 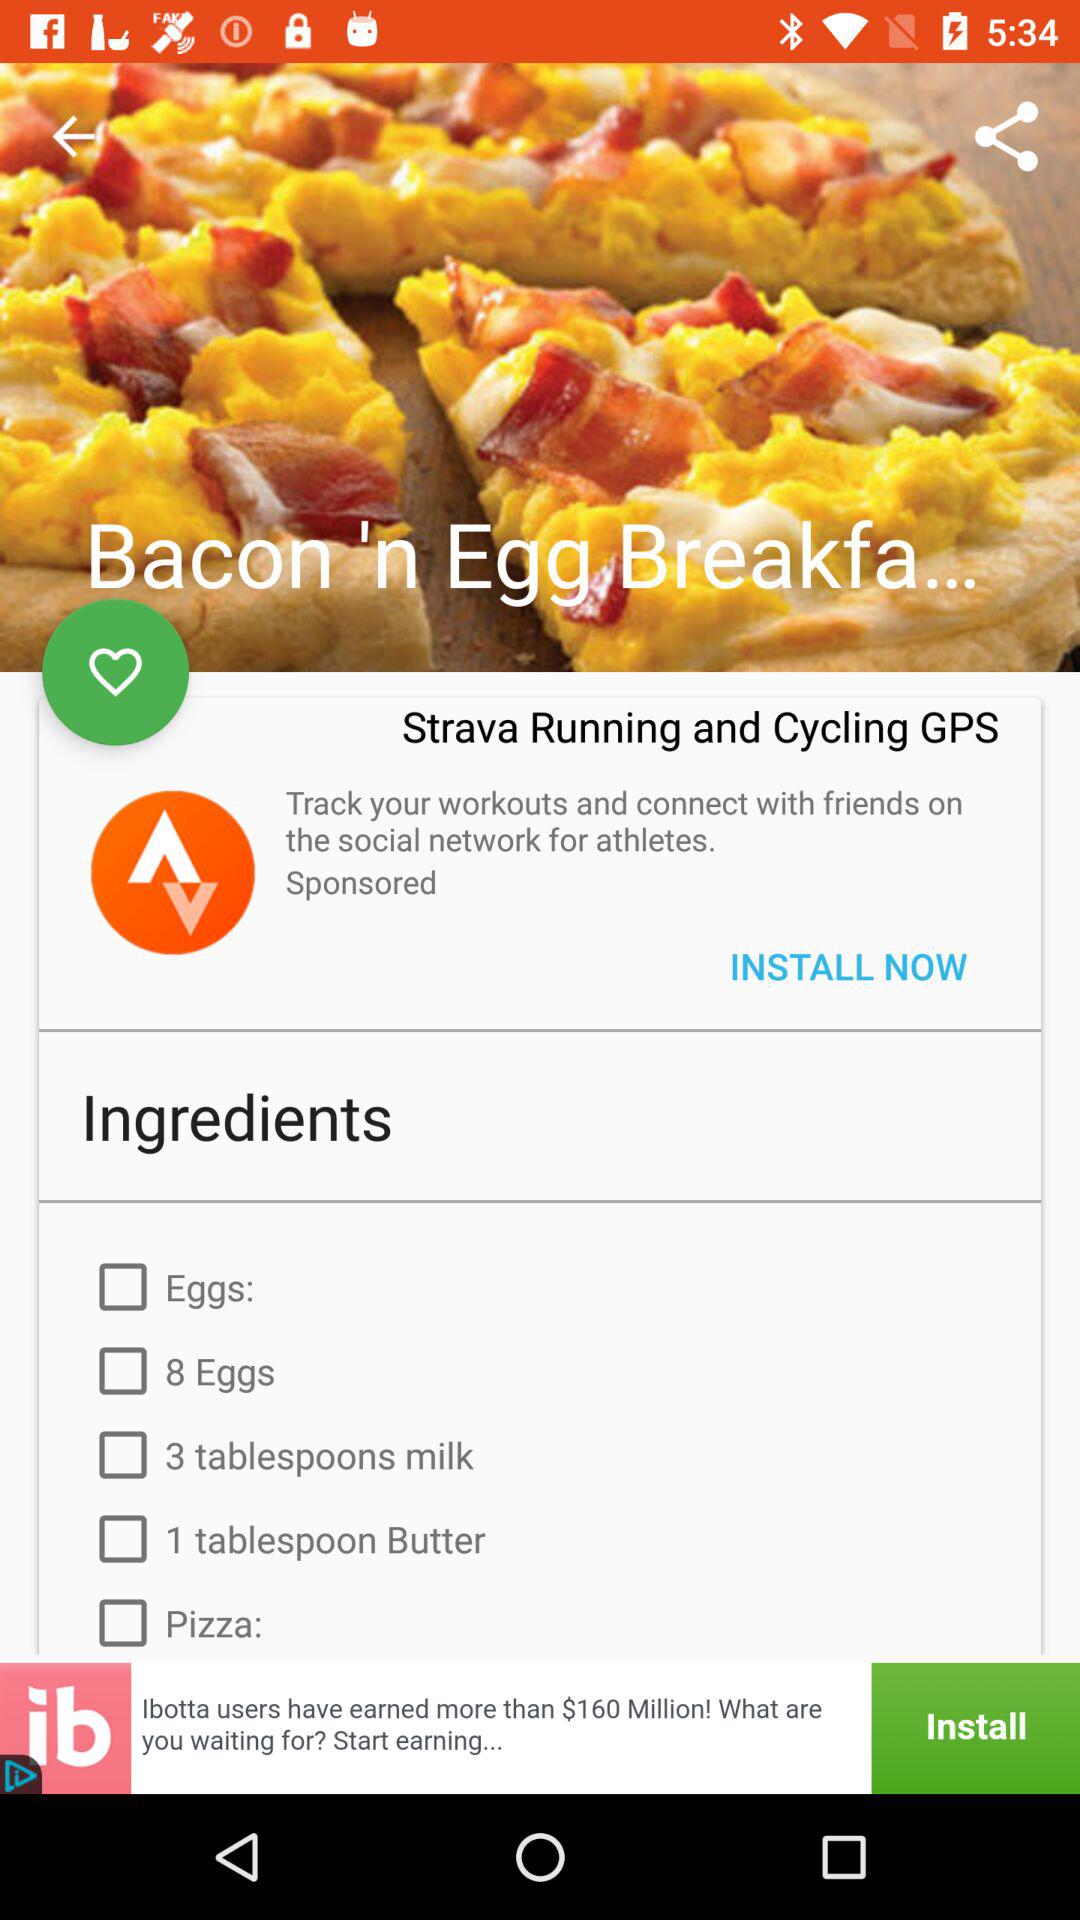 I want to click on press the icon to the left of install now item, so click(x=361, y=882).